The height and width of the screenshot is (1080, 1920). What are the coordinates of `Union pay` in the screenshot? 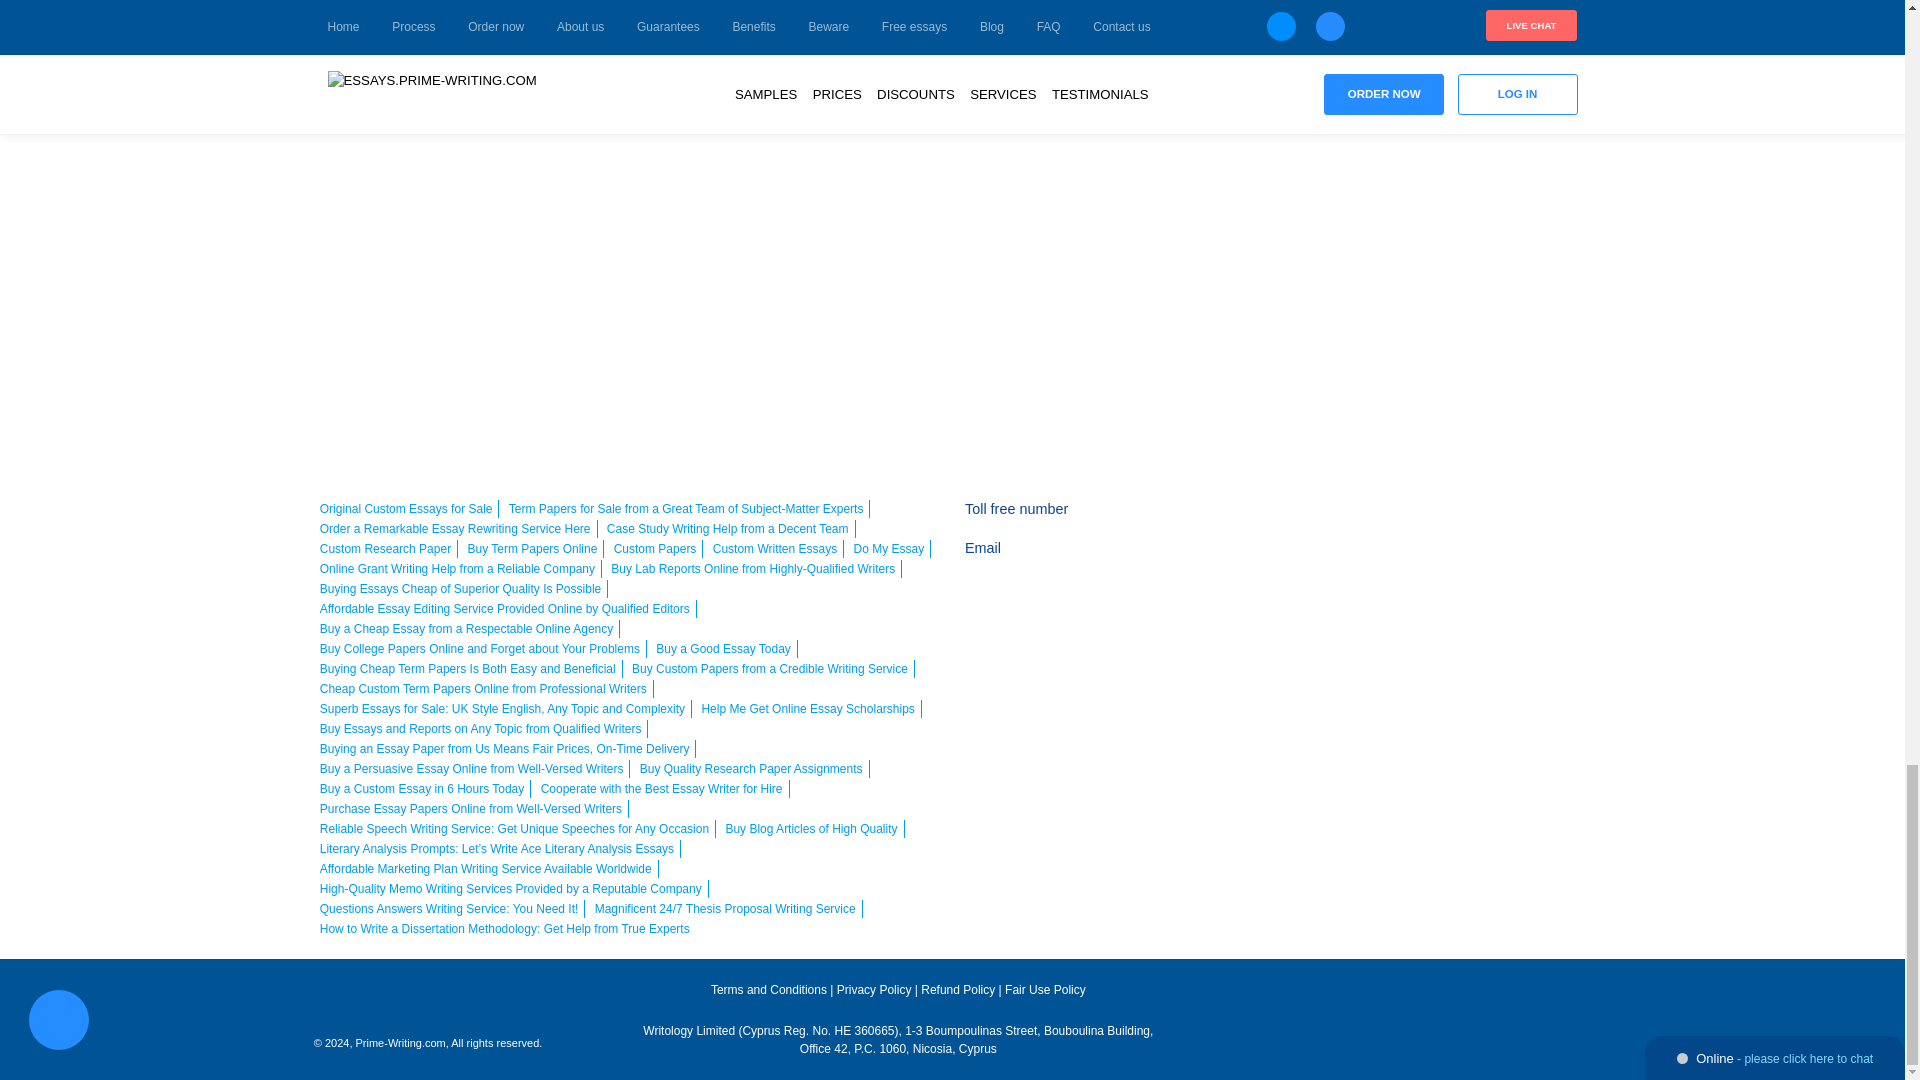 It's located at (1495, 561).